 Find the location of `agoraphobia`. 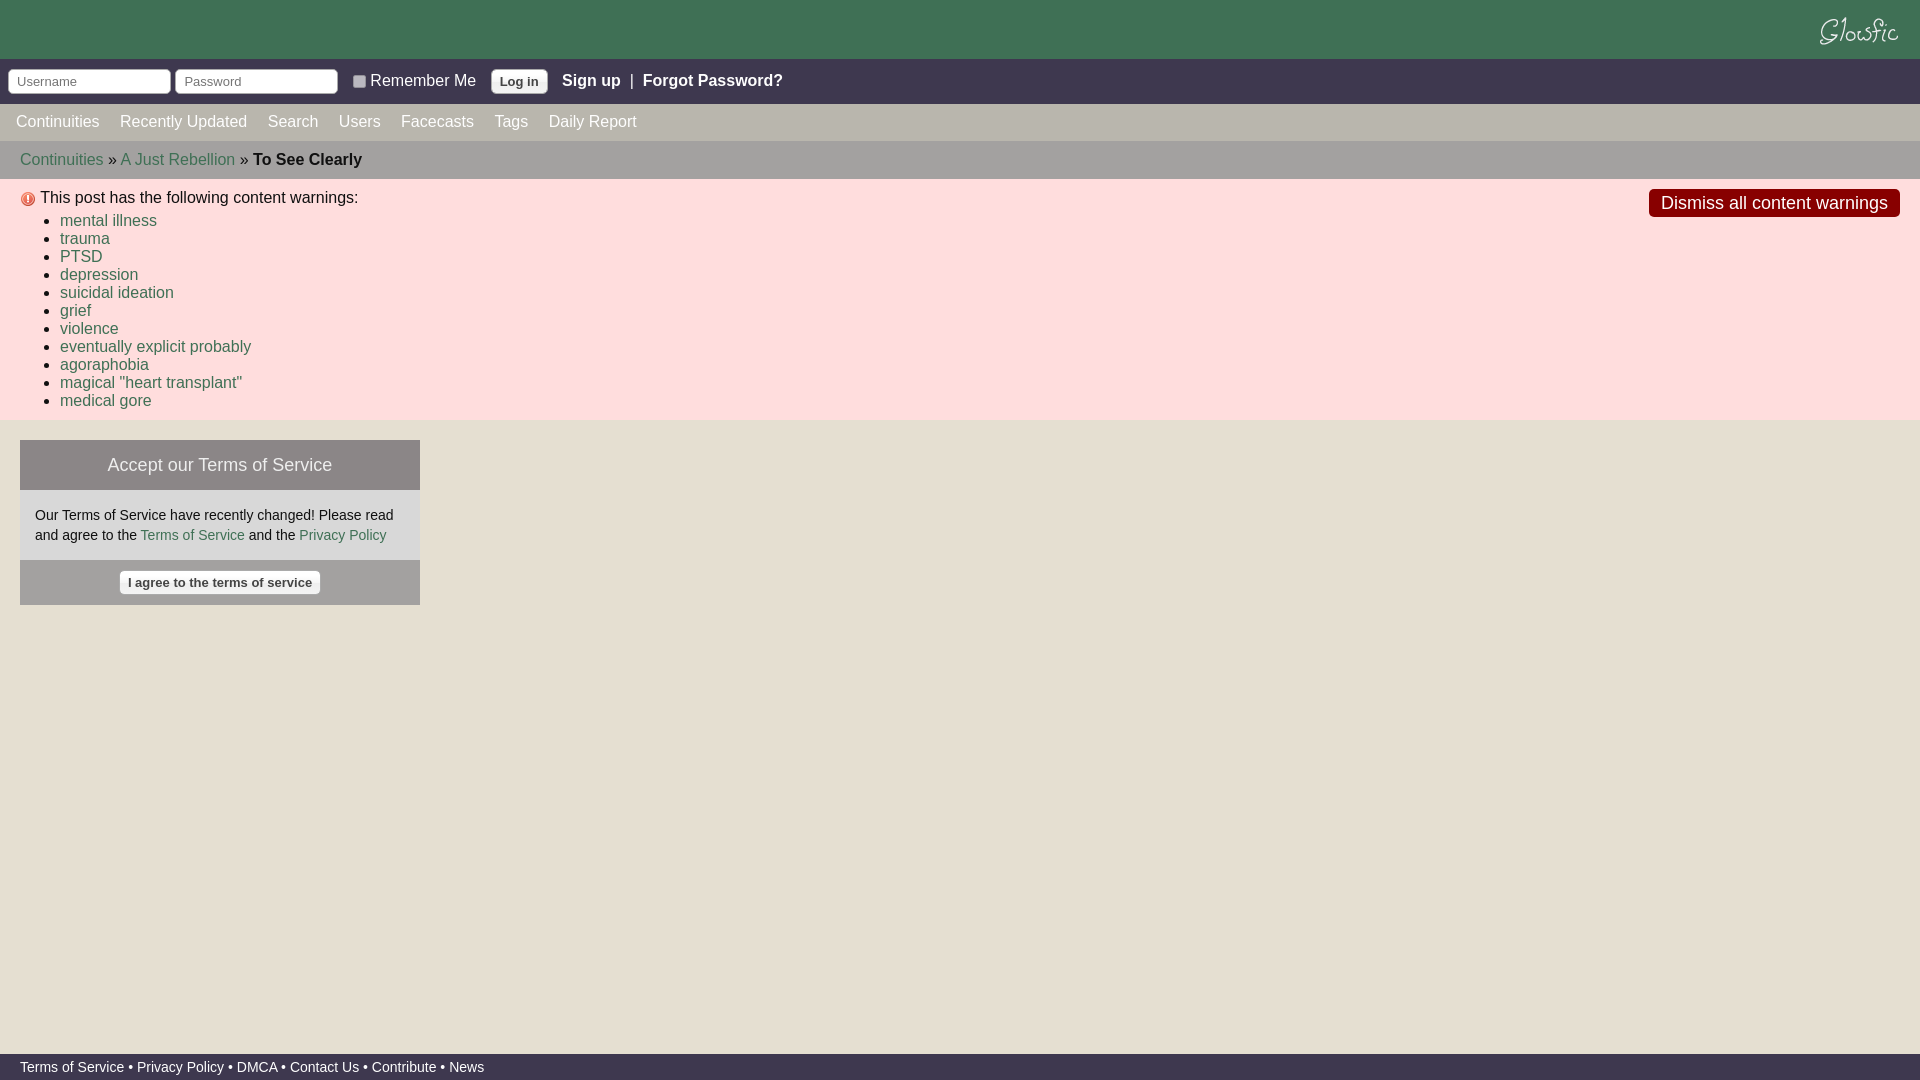

agoraphobia is located at coordinates (104, 364).